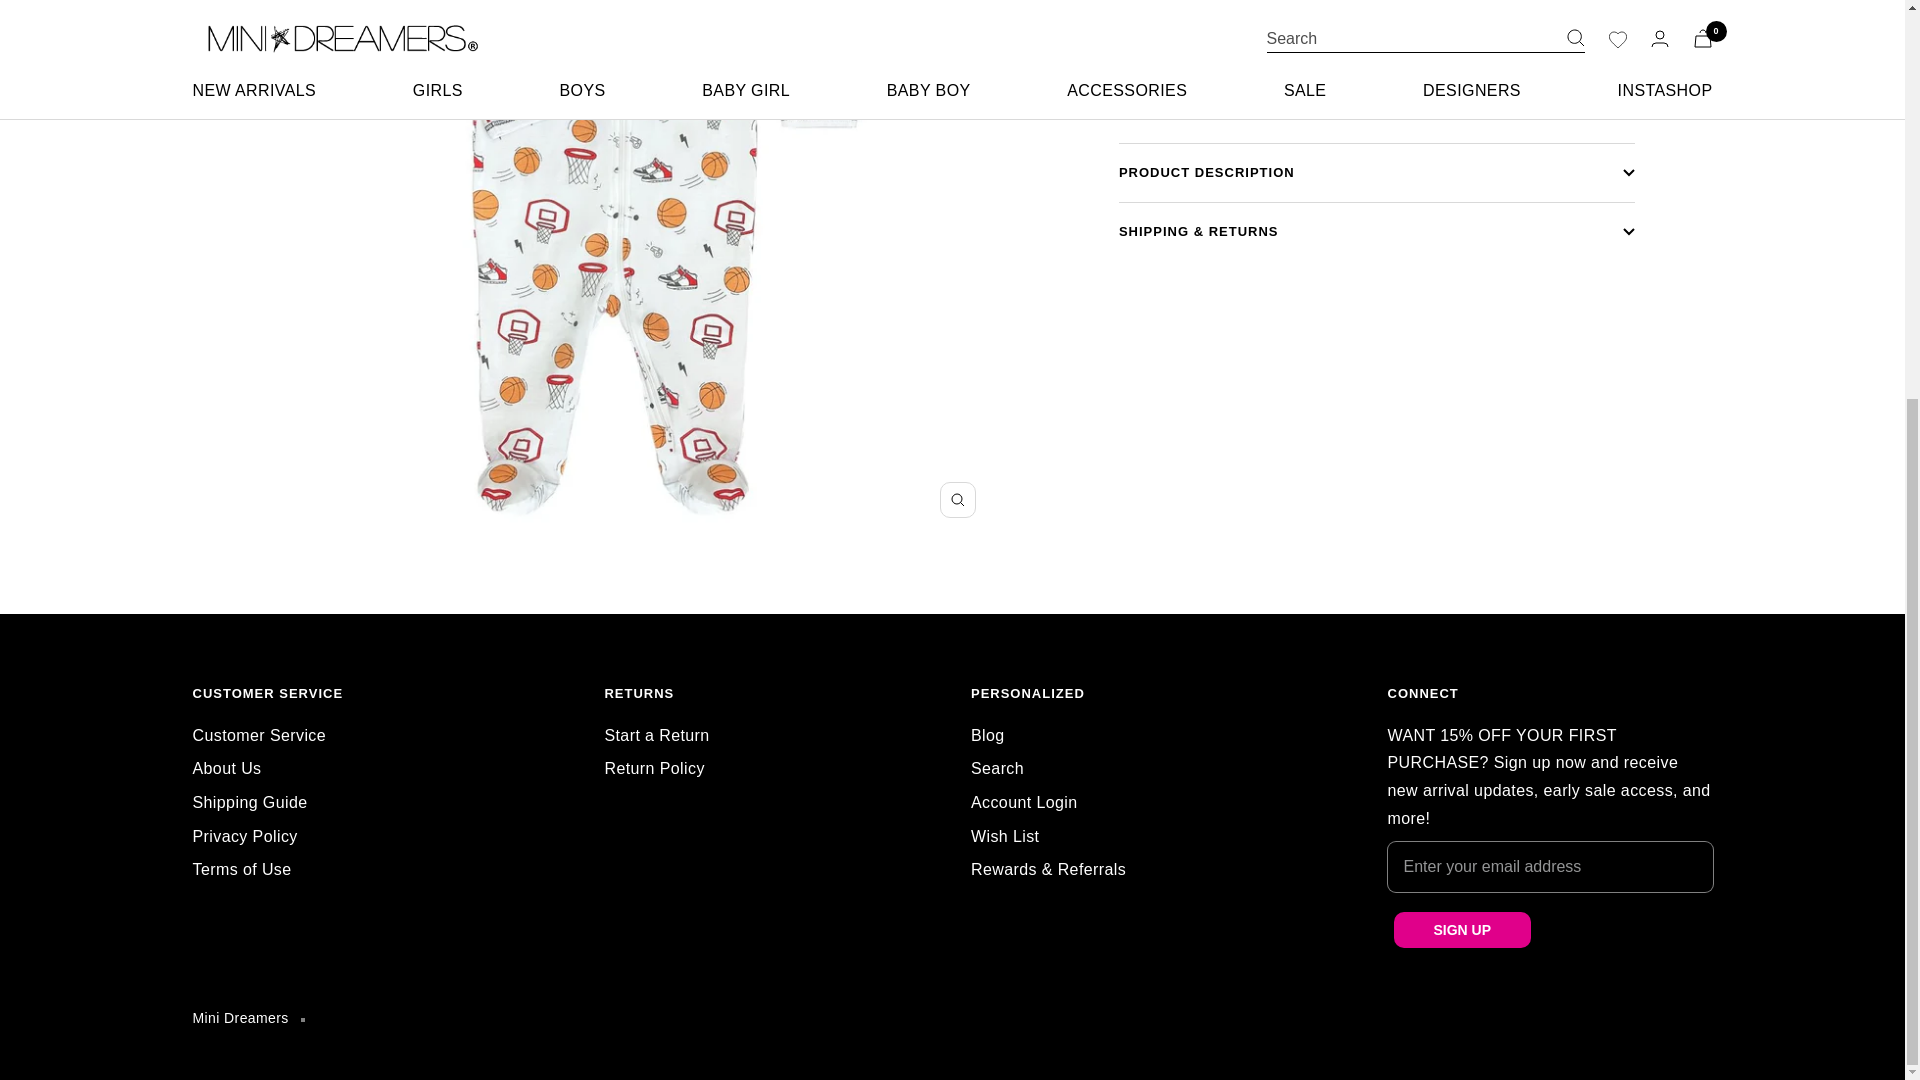 The width and height of the screenshot is (1920, 1080). Describe the element at coordinates (1180, 94) in the screenshot. I see `1` at that location.